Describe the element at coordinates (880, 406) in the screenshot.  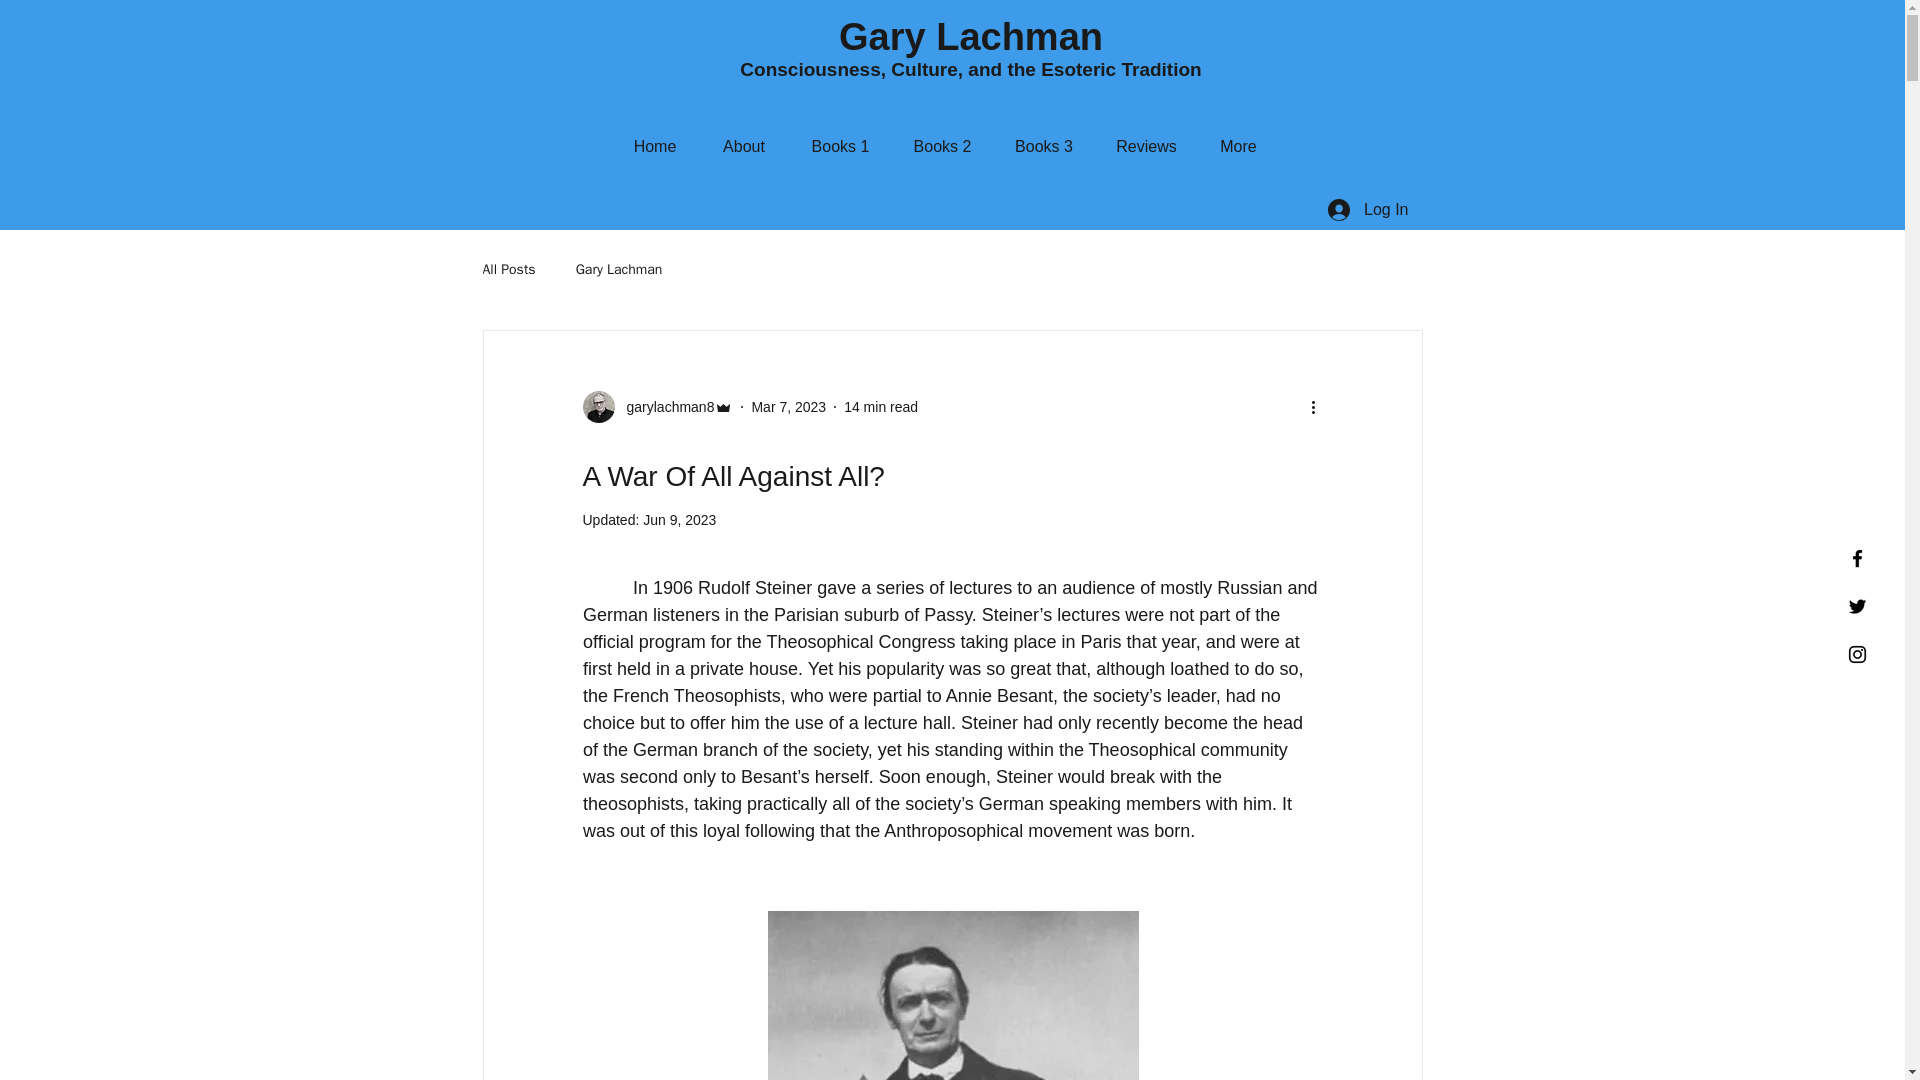
I see `14 min read` at that location.